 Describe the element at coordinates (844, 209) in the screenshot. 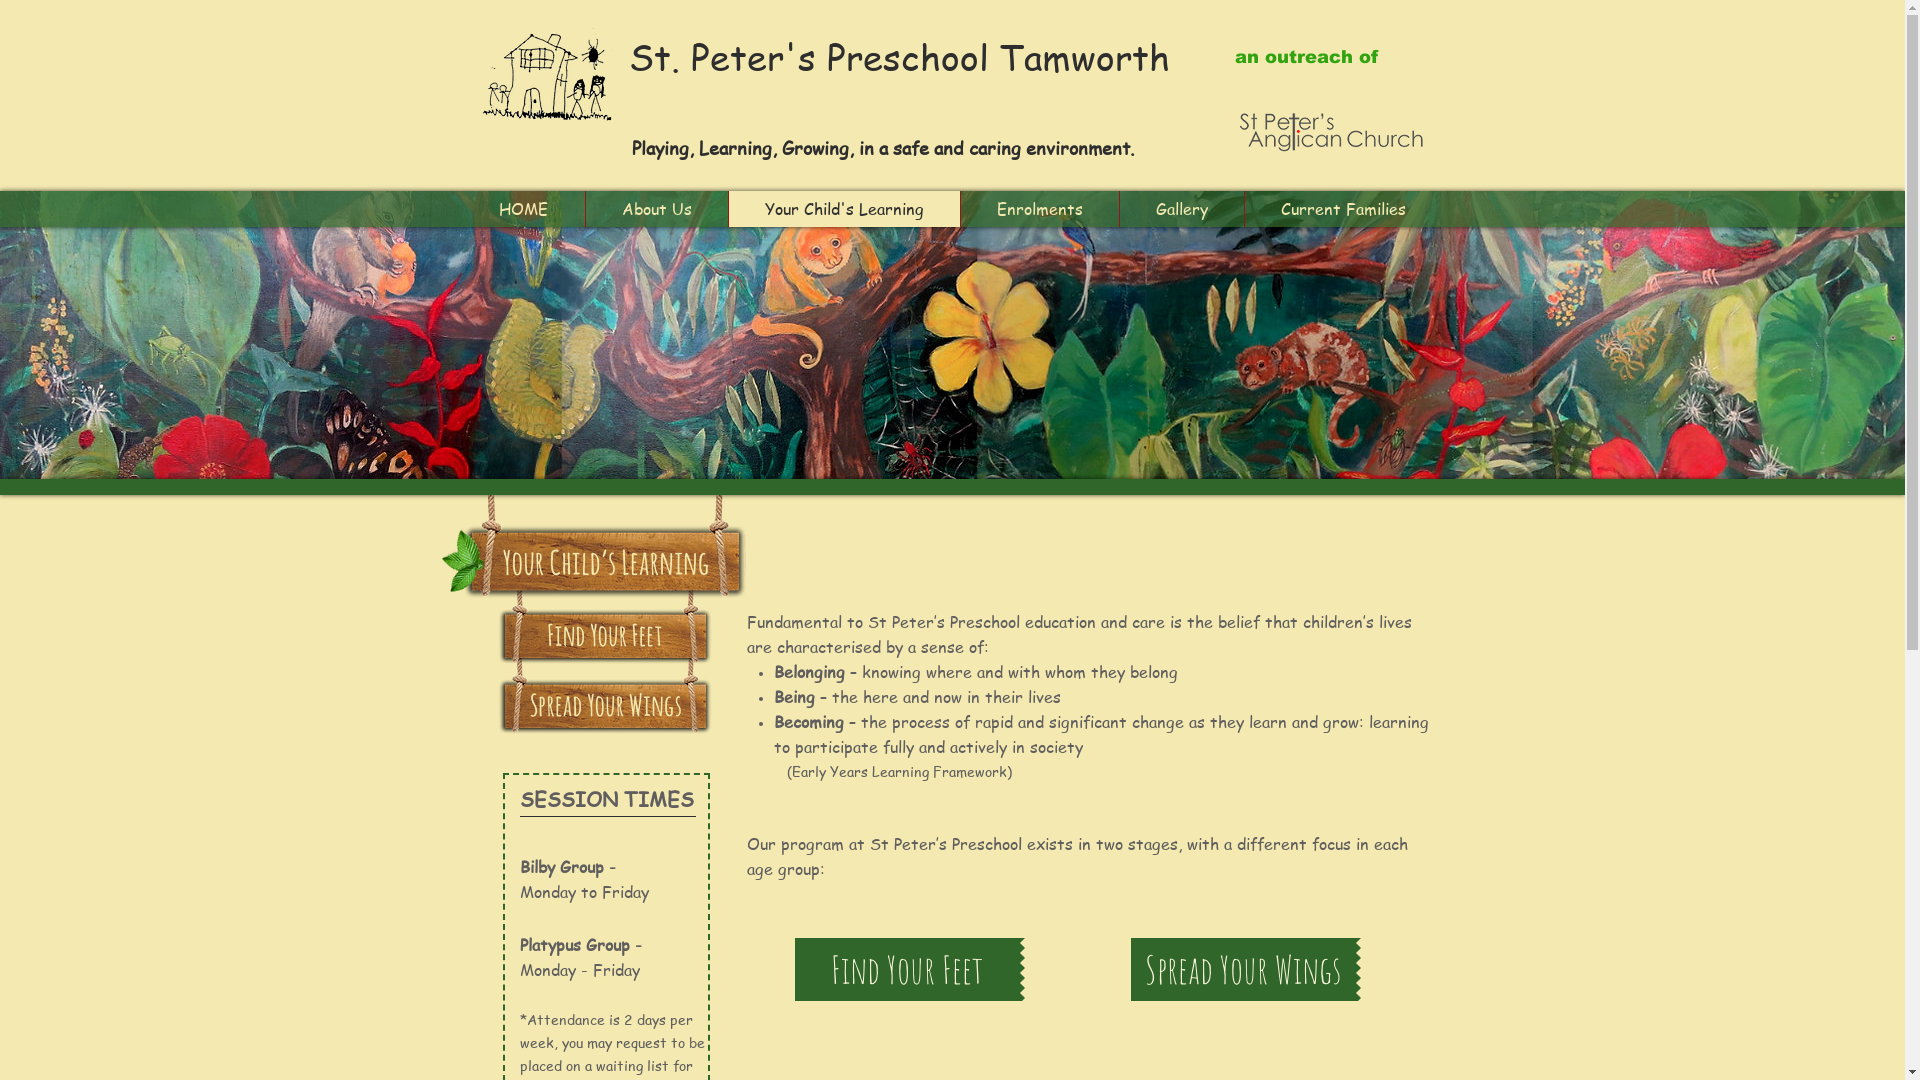

I see `Your Child's Learning` at that location.